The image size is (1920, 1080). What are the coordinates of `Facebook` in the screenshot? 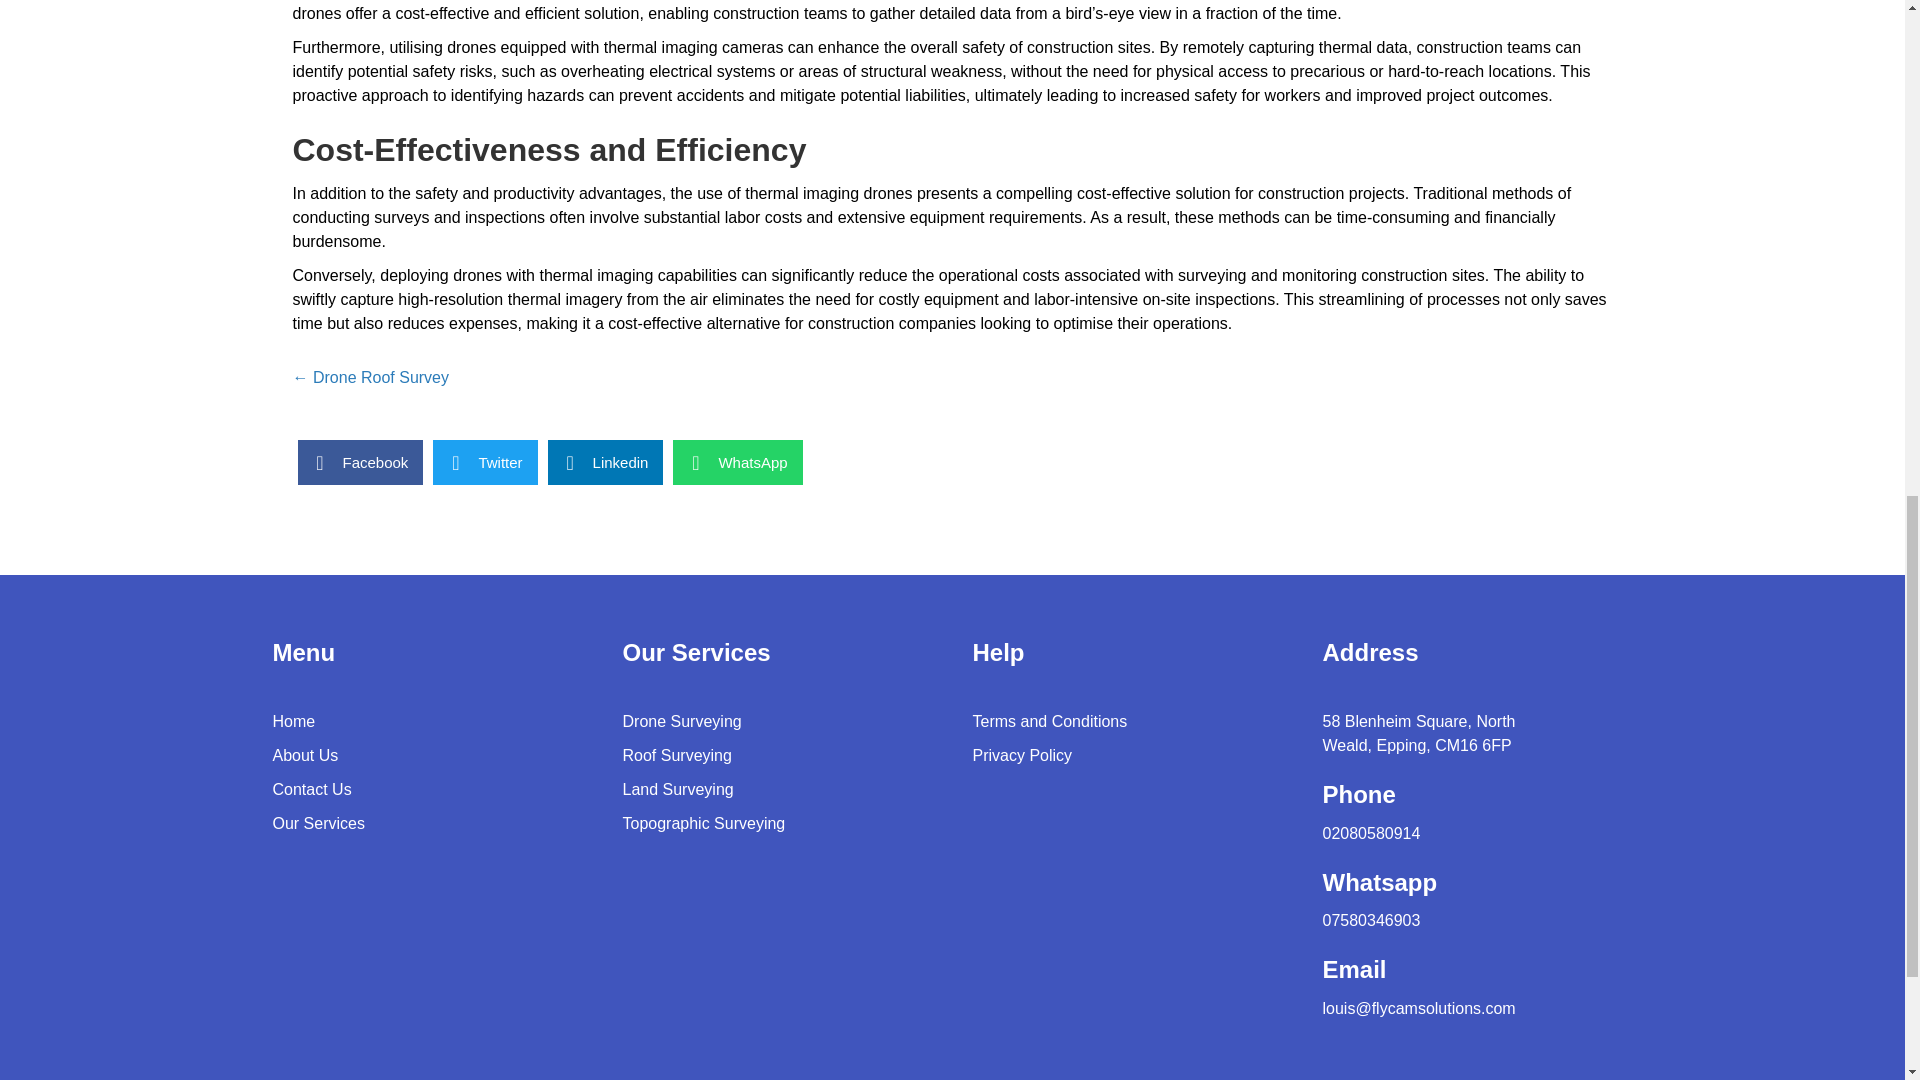 It's located at (360, 462).